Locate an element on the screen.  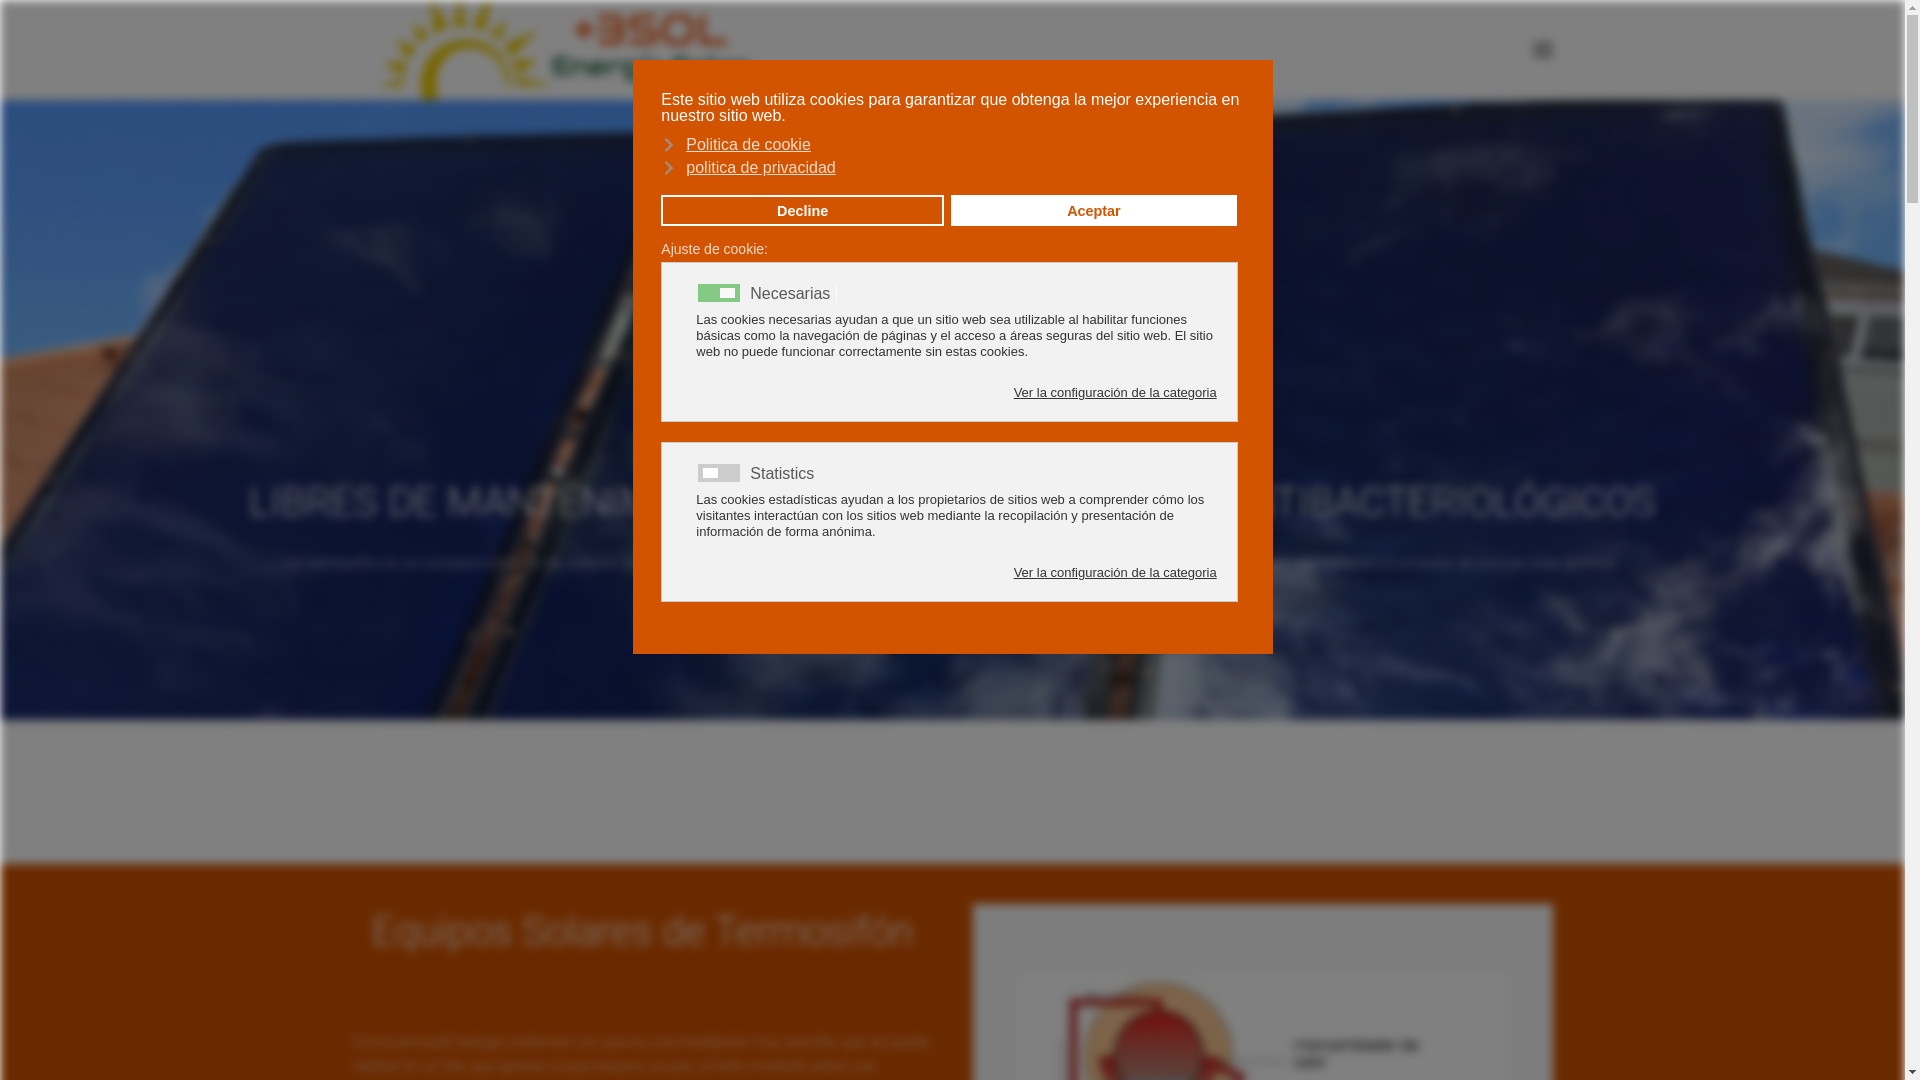
Necesarias is located at coordinates (794, 292).